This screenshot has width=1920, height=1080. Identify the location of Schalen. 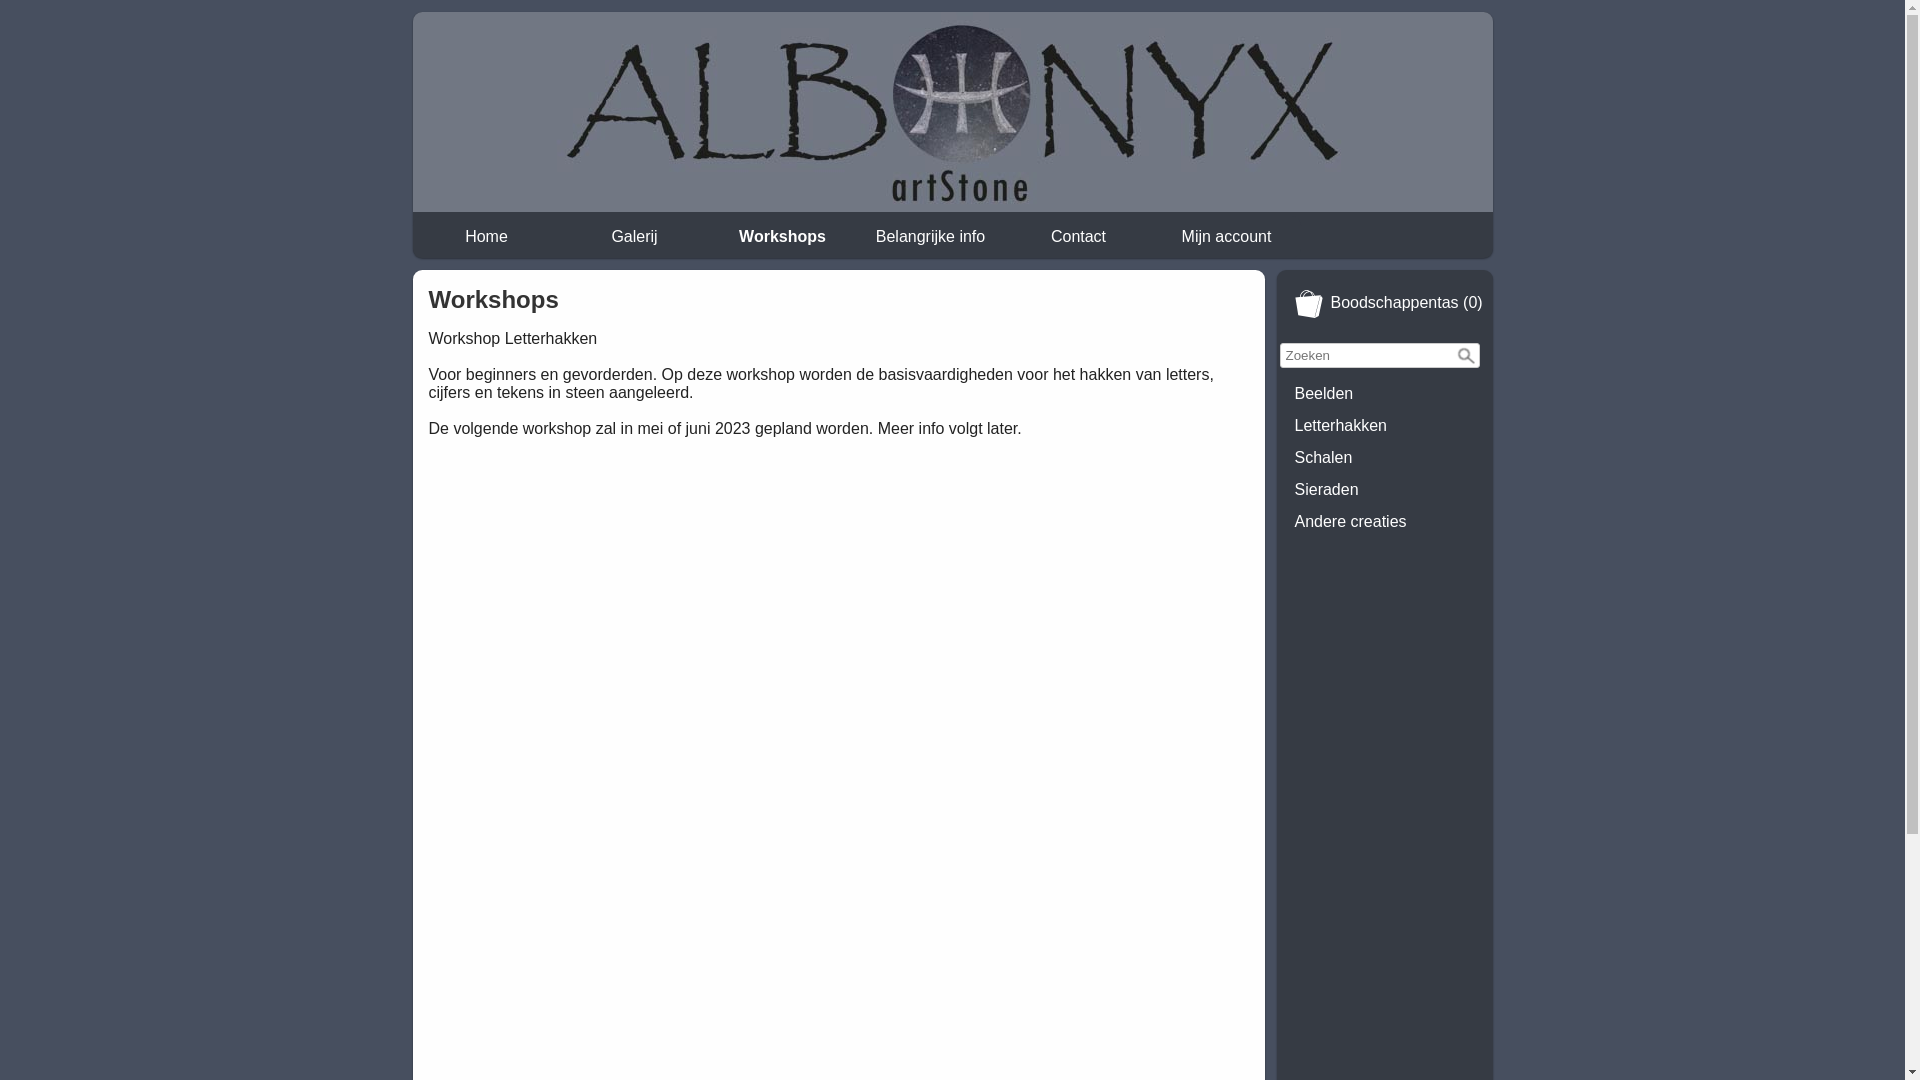
(1385, 458).